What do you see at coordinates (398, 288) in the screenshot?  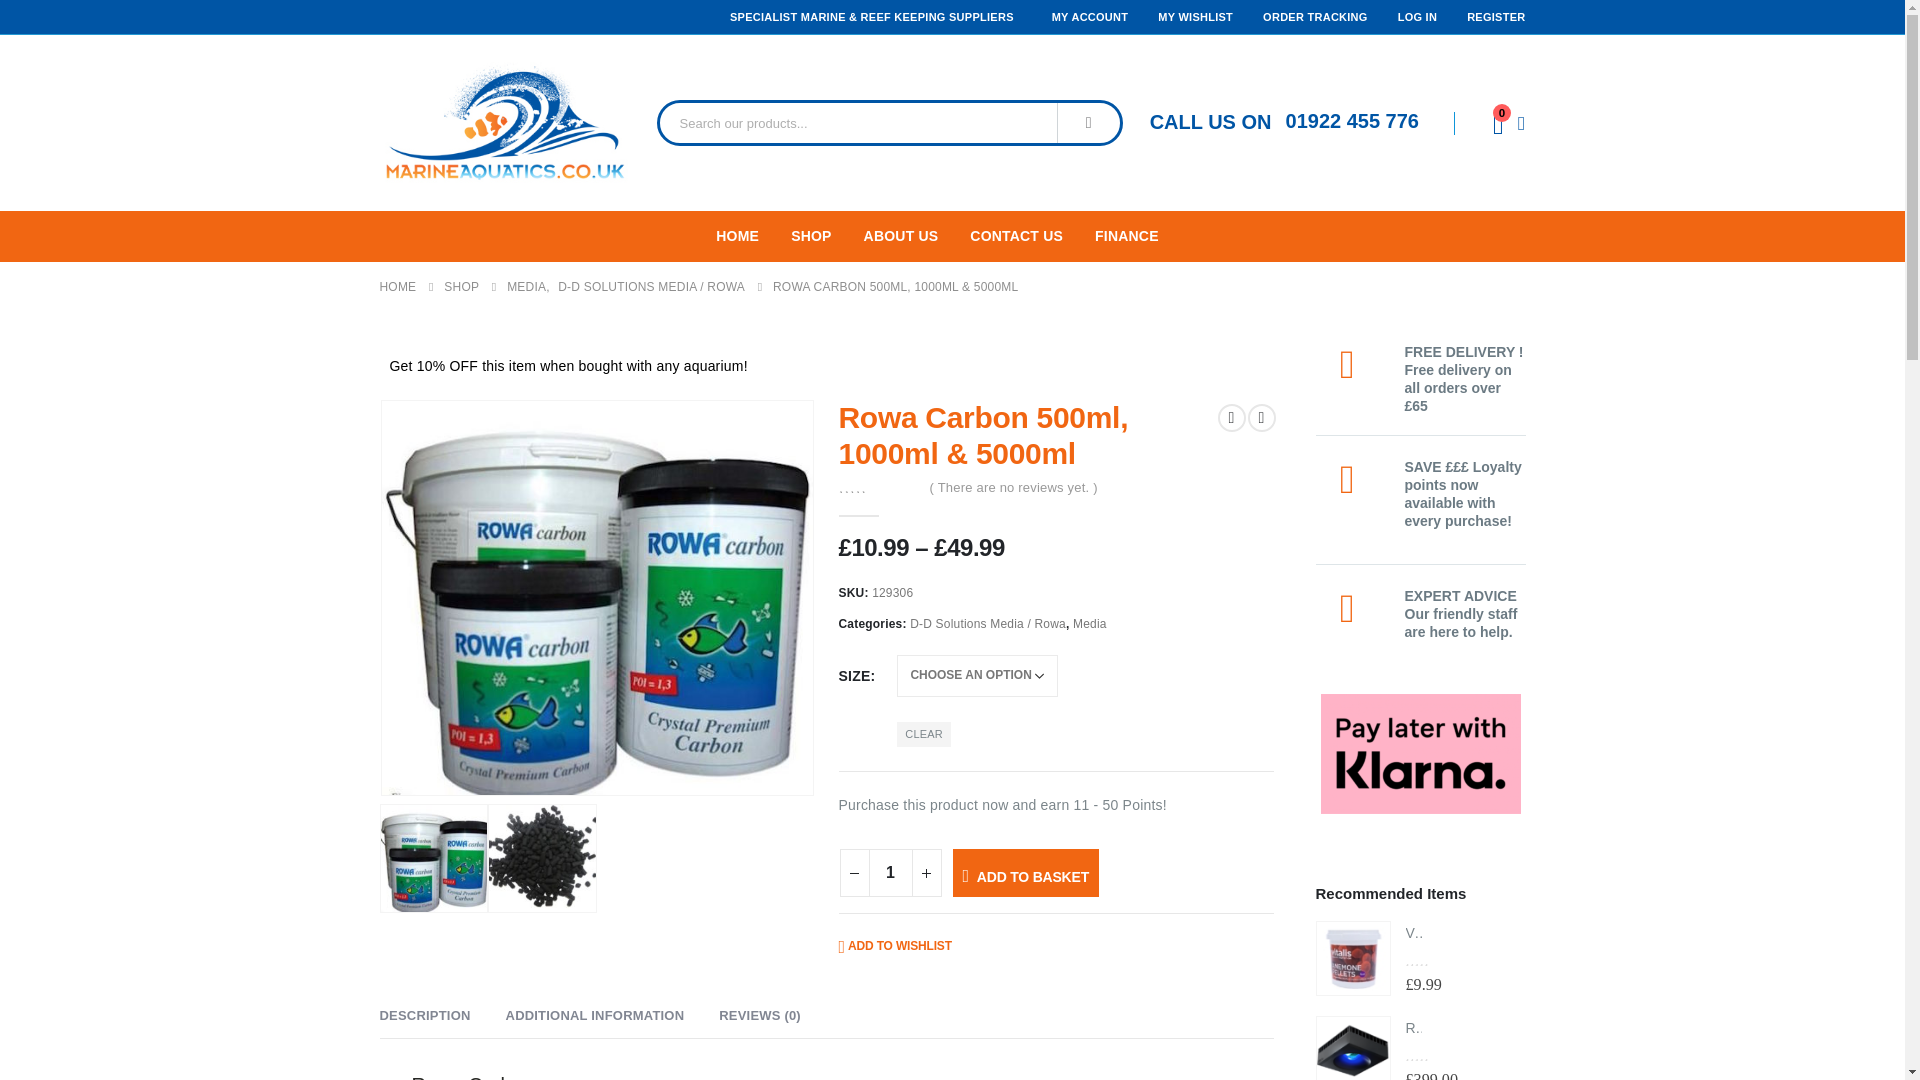 I see `Go to Home Page` at bounding box center [398, 288].